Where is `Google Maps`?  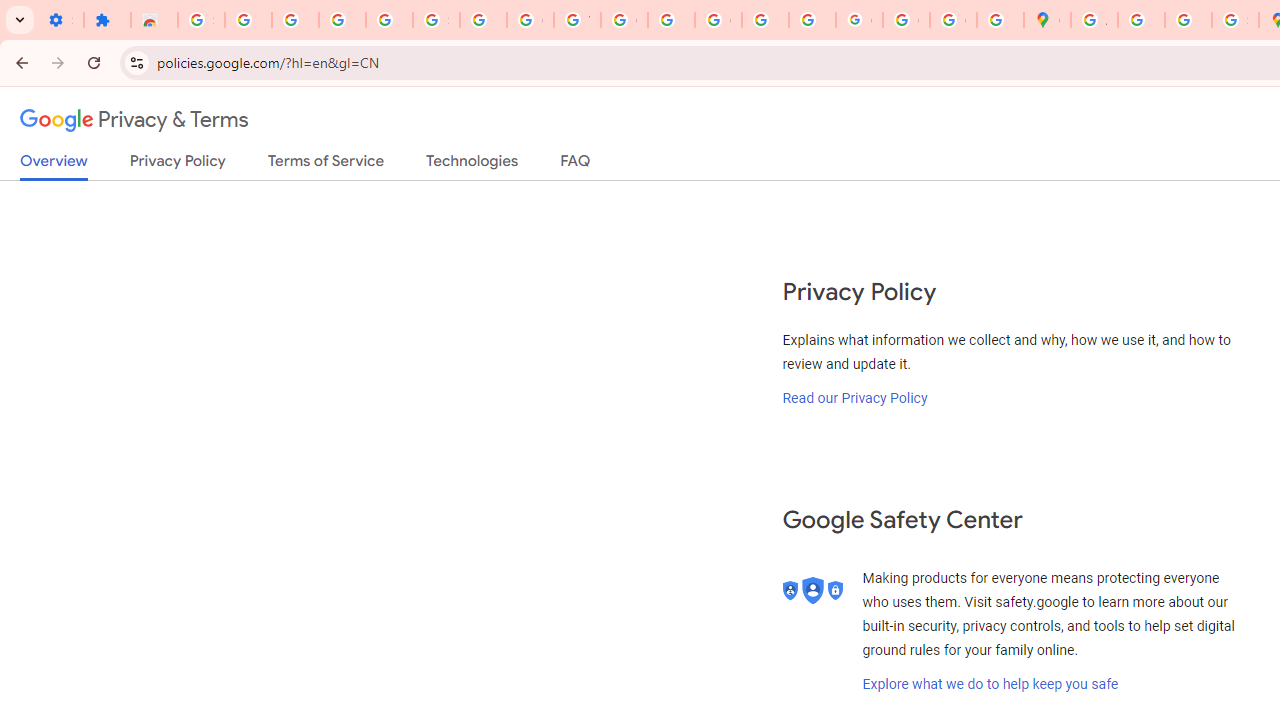
Google Maps is located at coordinates (1048, 20).